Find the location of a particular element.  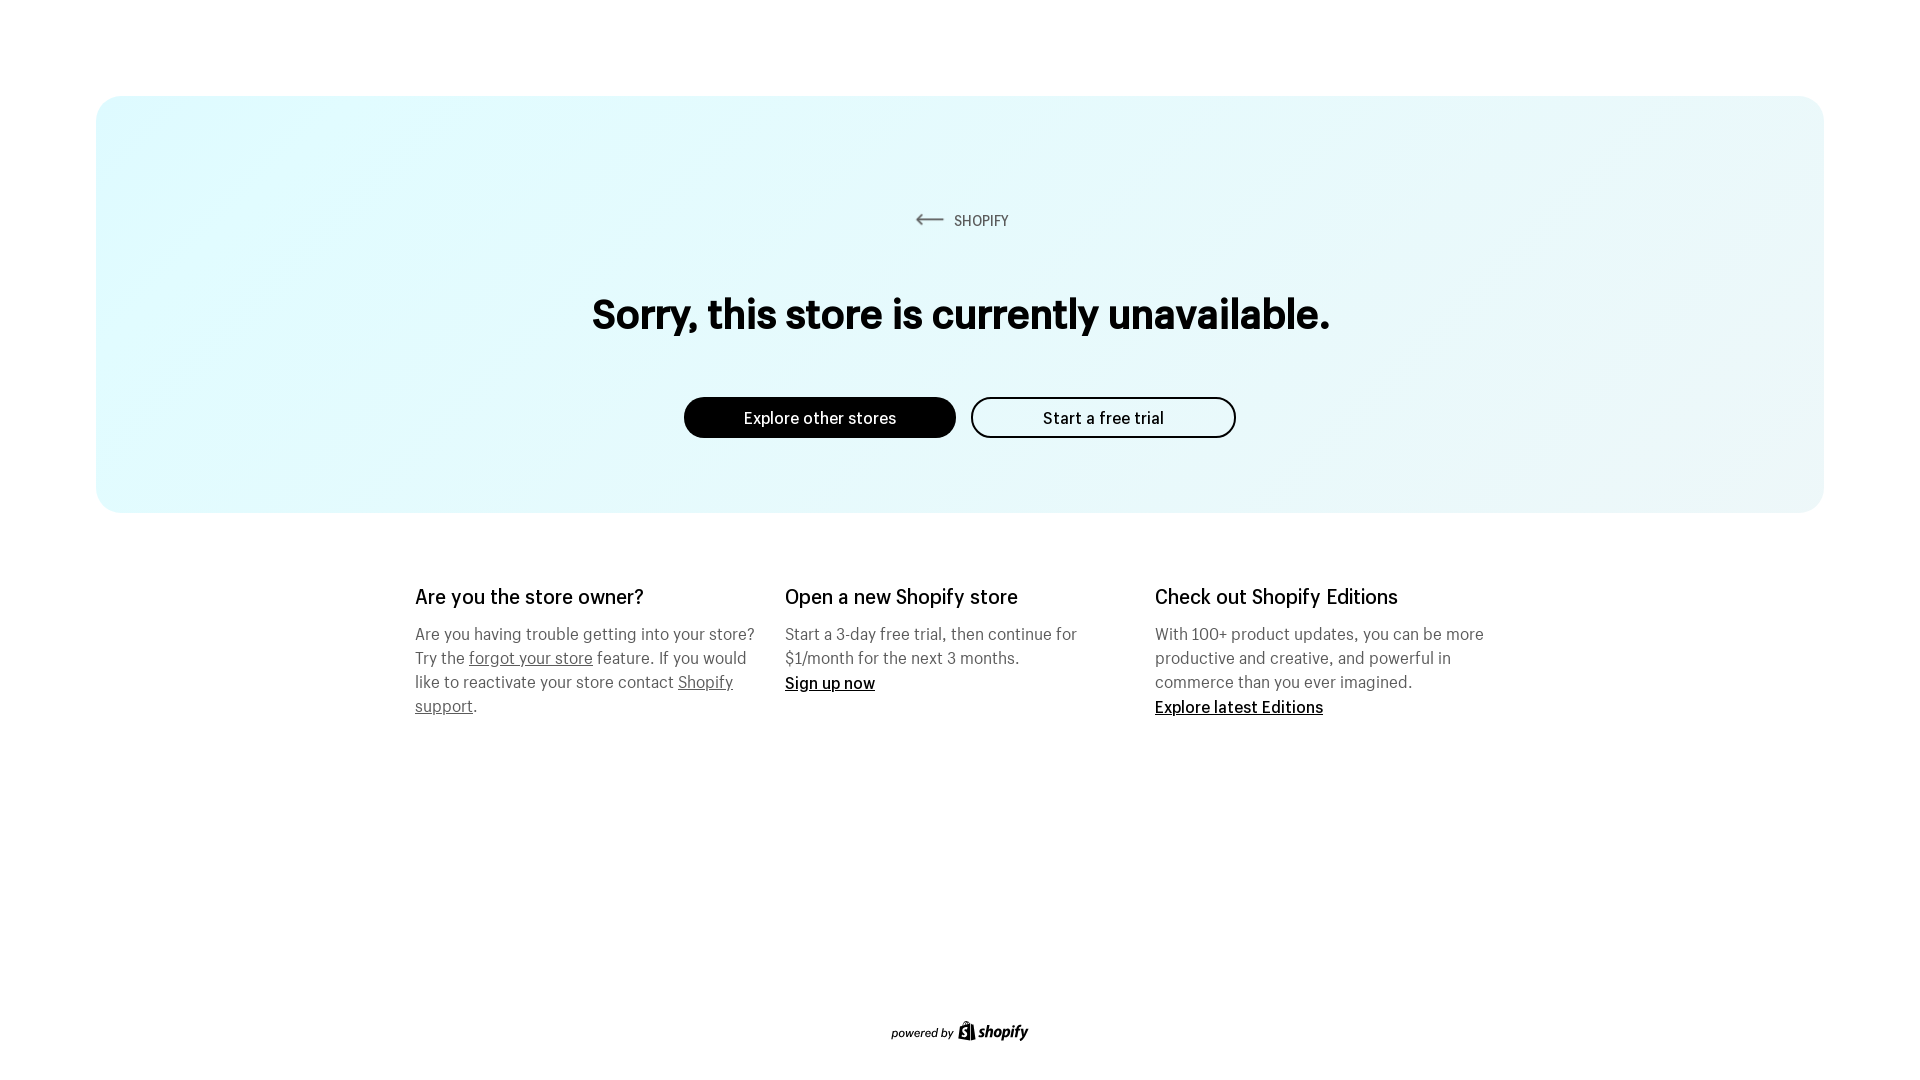

Sign up now is located at coordinates (830, 682).